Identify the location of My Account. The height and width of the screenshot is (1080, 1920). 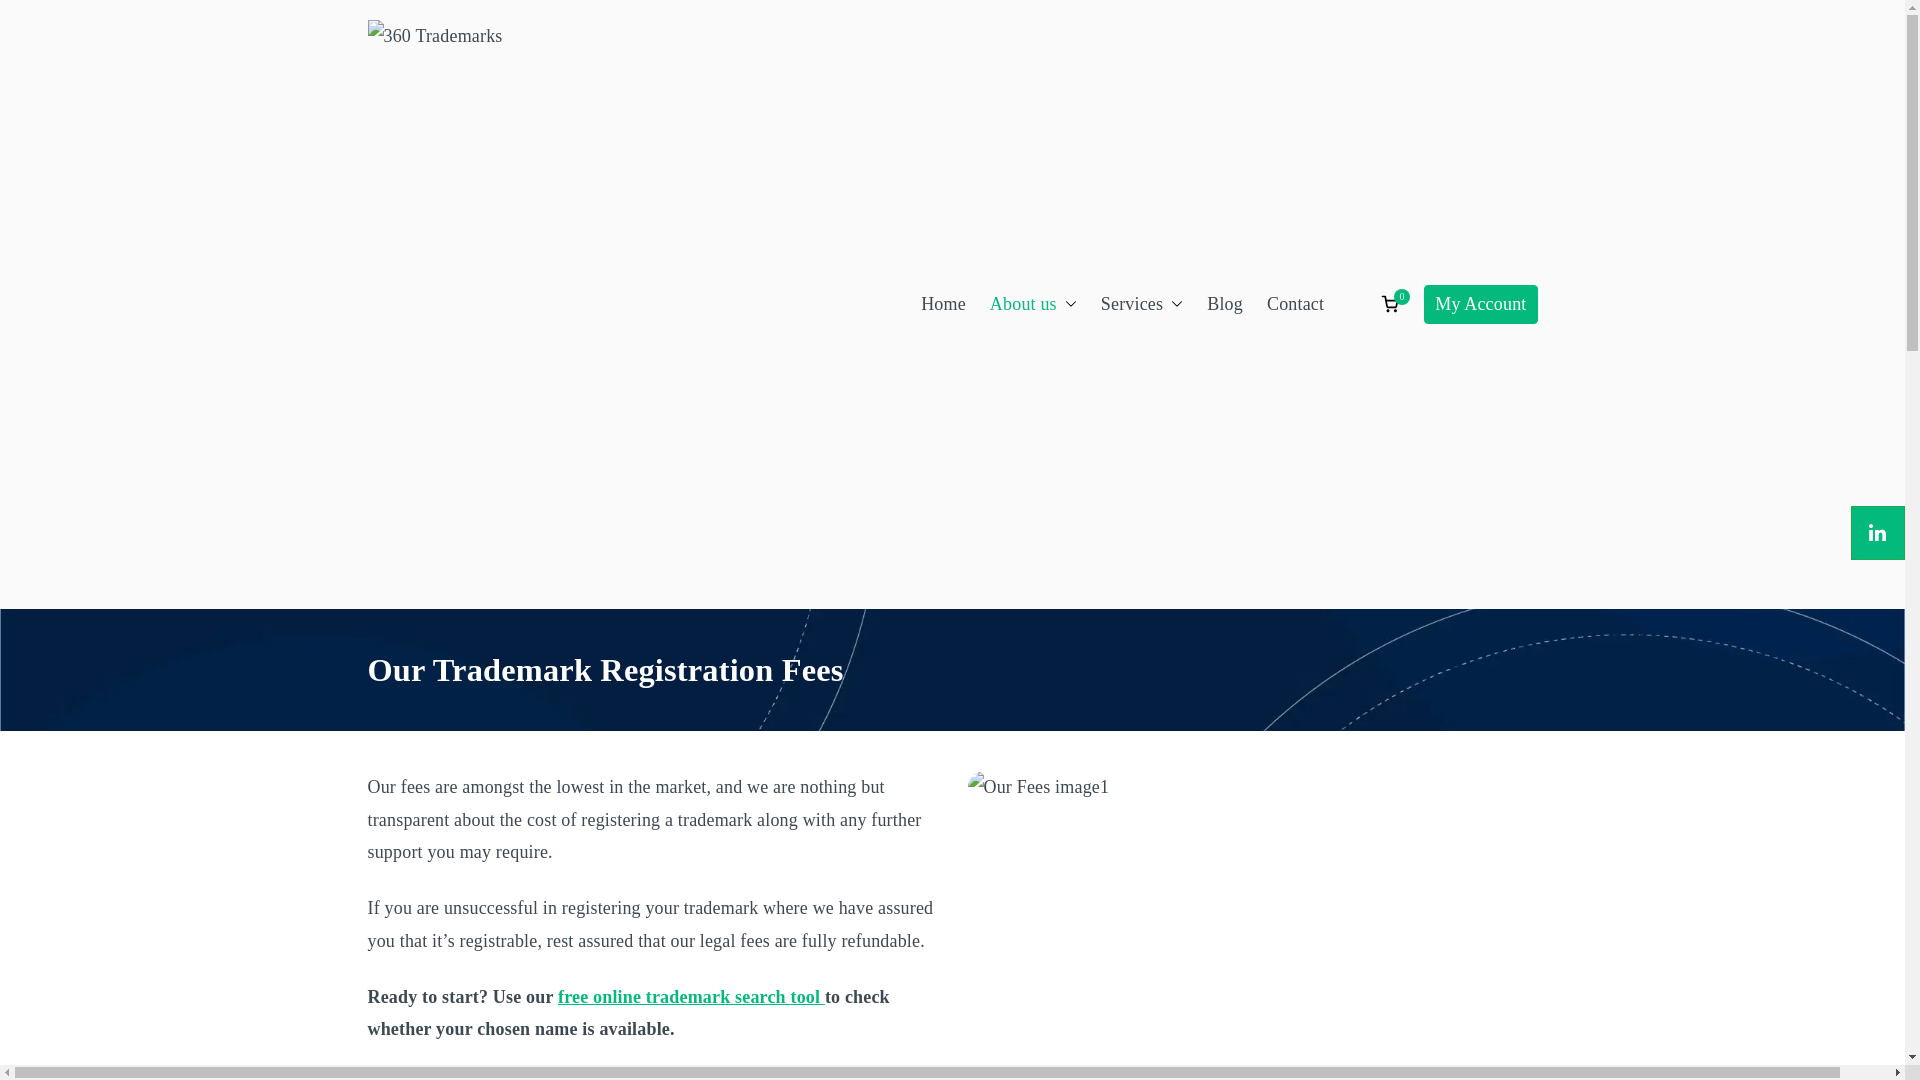
(1480, 304).